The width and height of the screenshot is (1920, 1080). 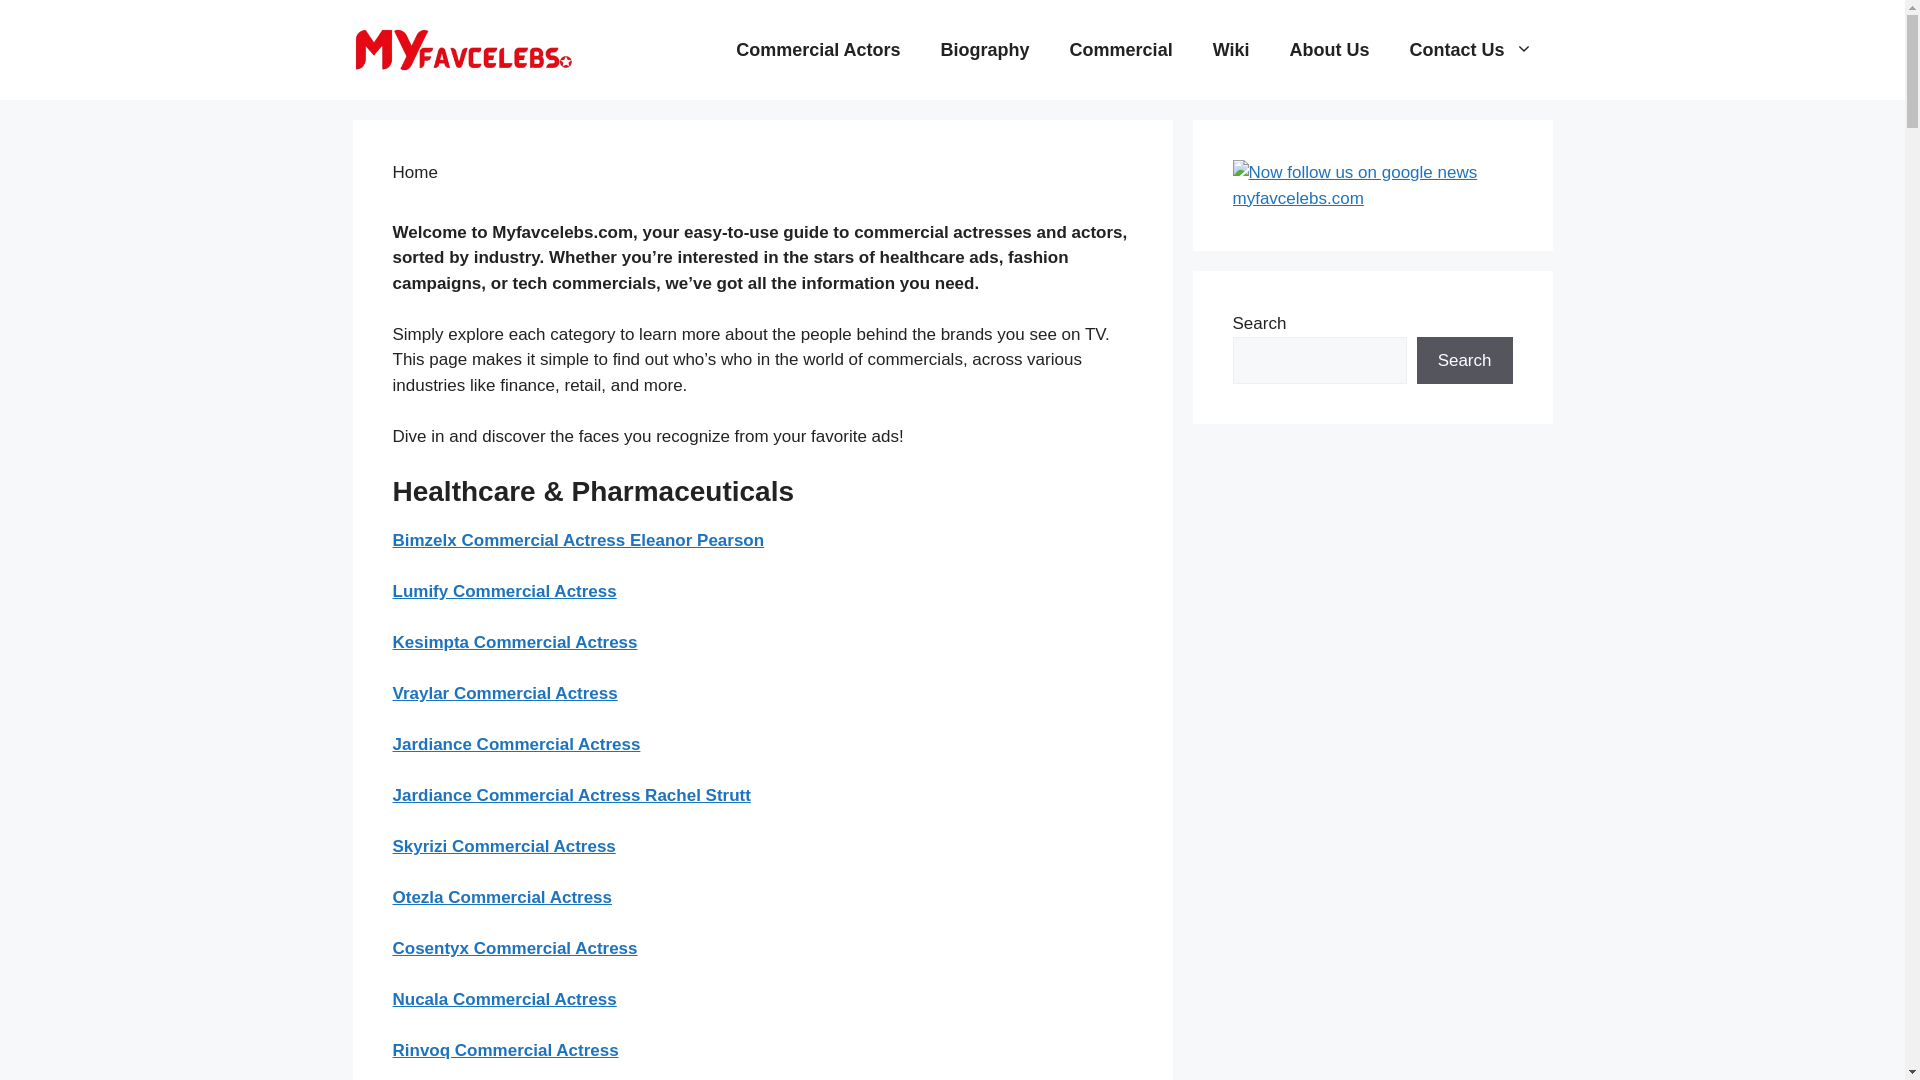 What do you see at coordinates (1470, 50) in the screenshot?
I see `Contact Us` at bounding box center [1470, 50].